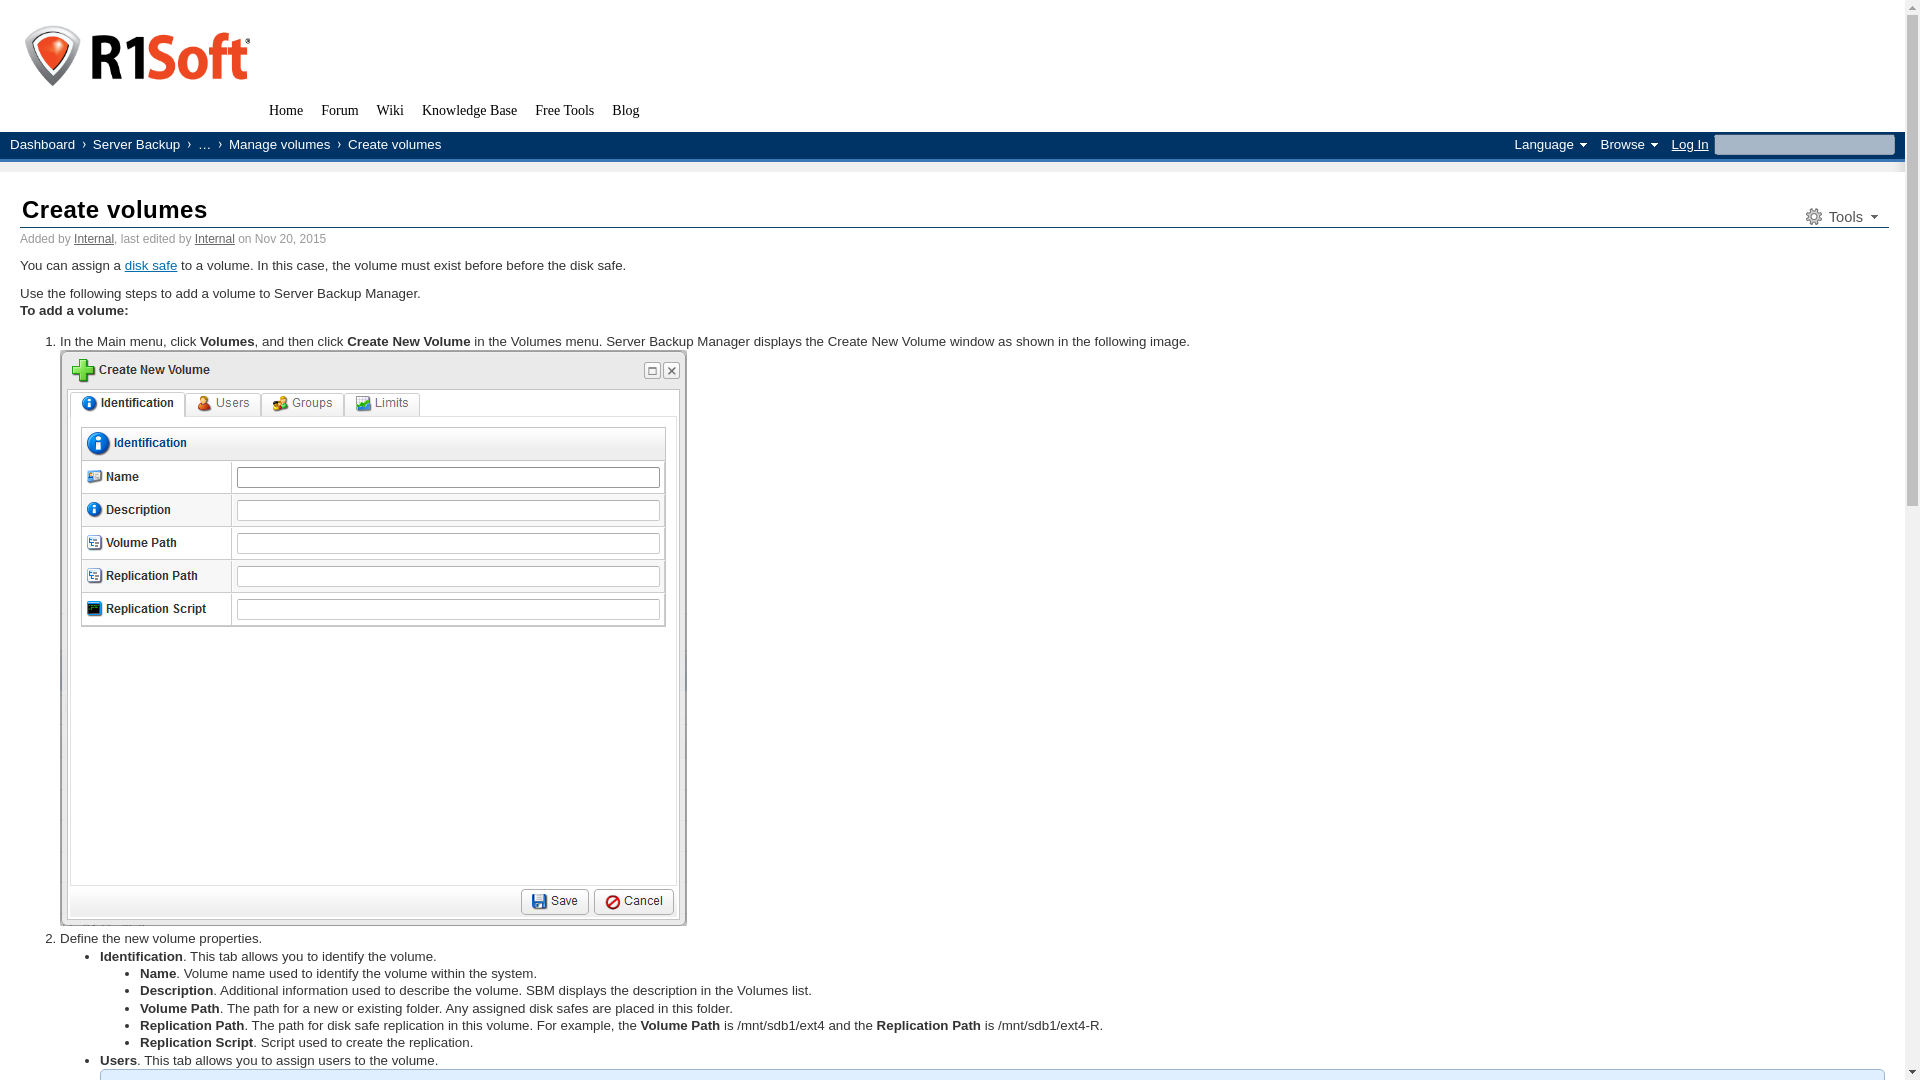 The height and width of the screenshot is (1080, 1920). I want to click on Home, so click(285, 114).